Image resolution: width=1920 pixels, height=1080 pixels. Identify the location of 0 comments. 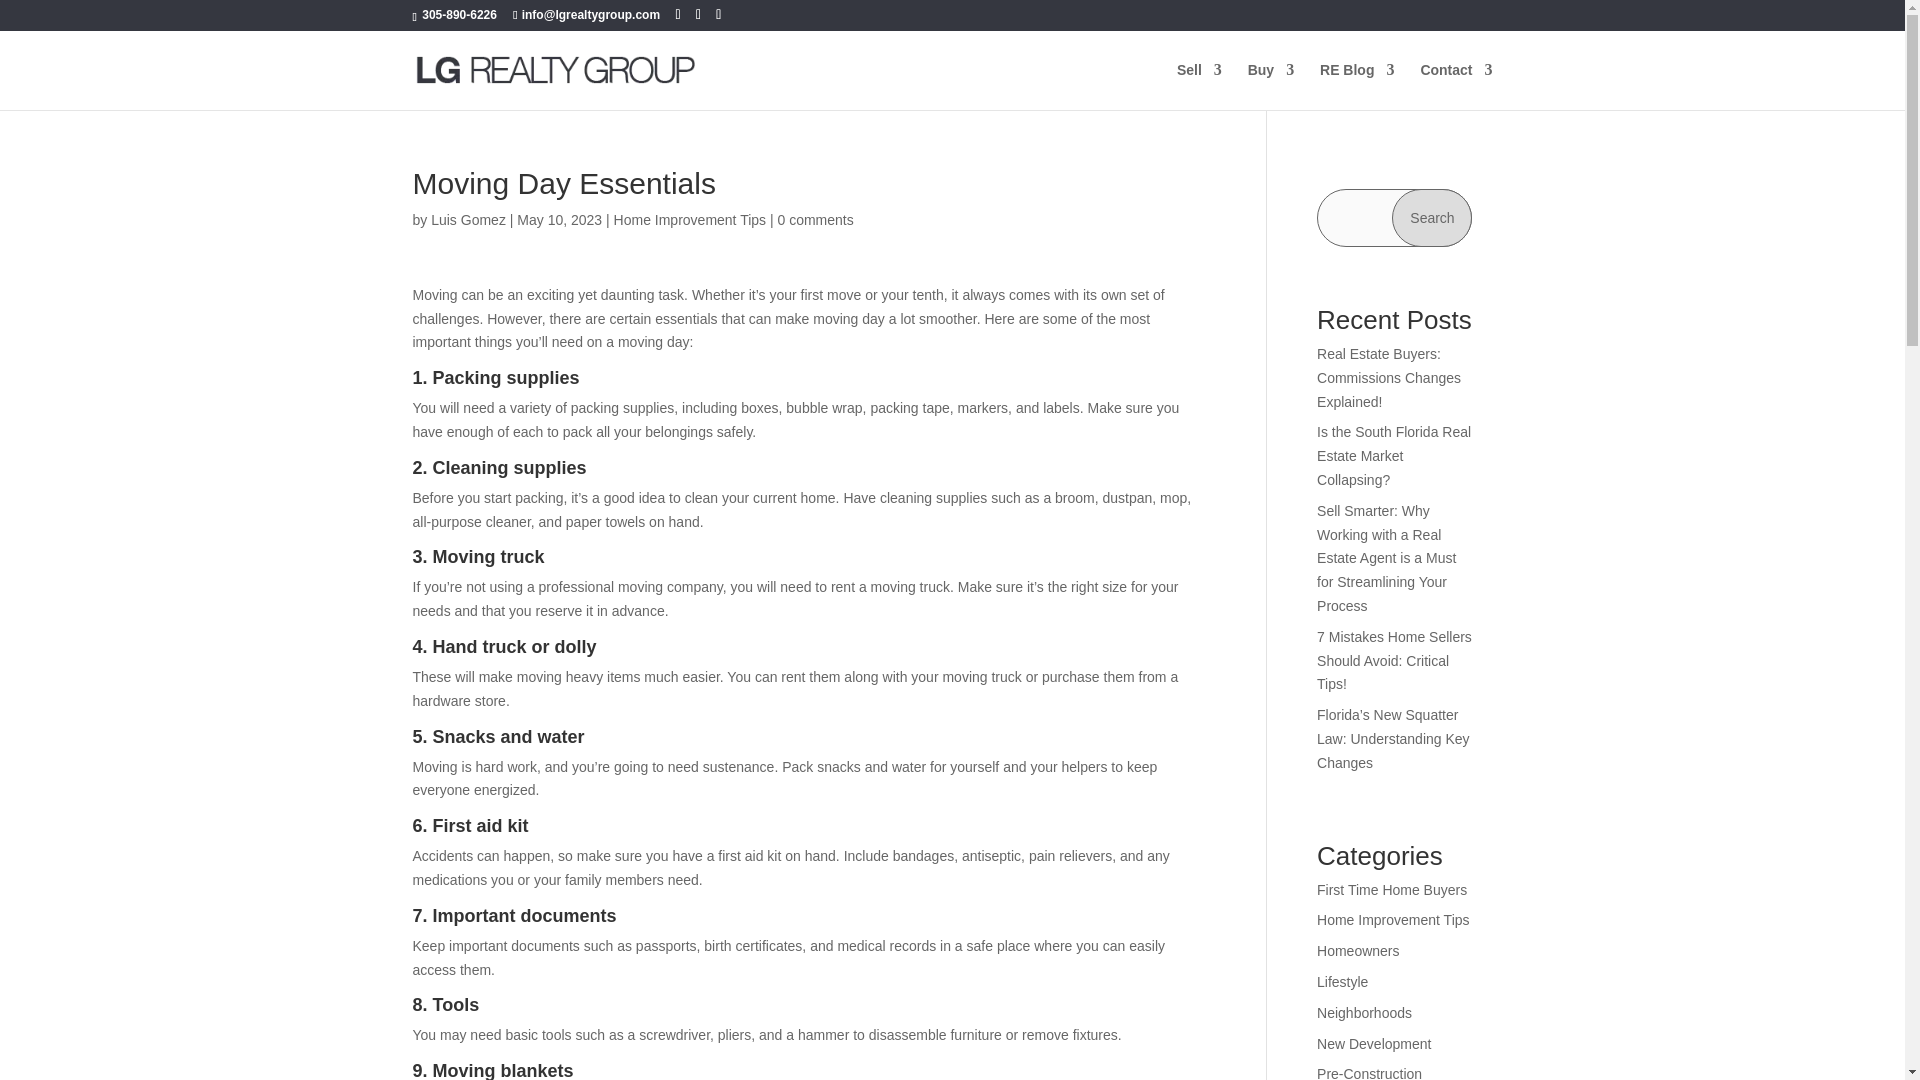
(816, 219).